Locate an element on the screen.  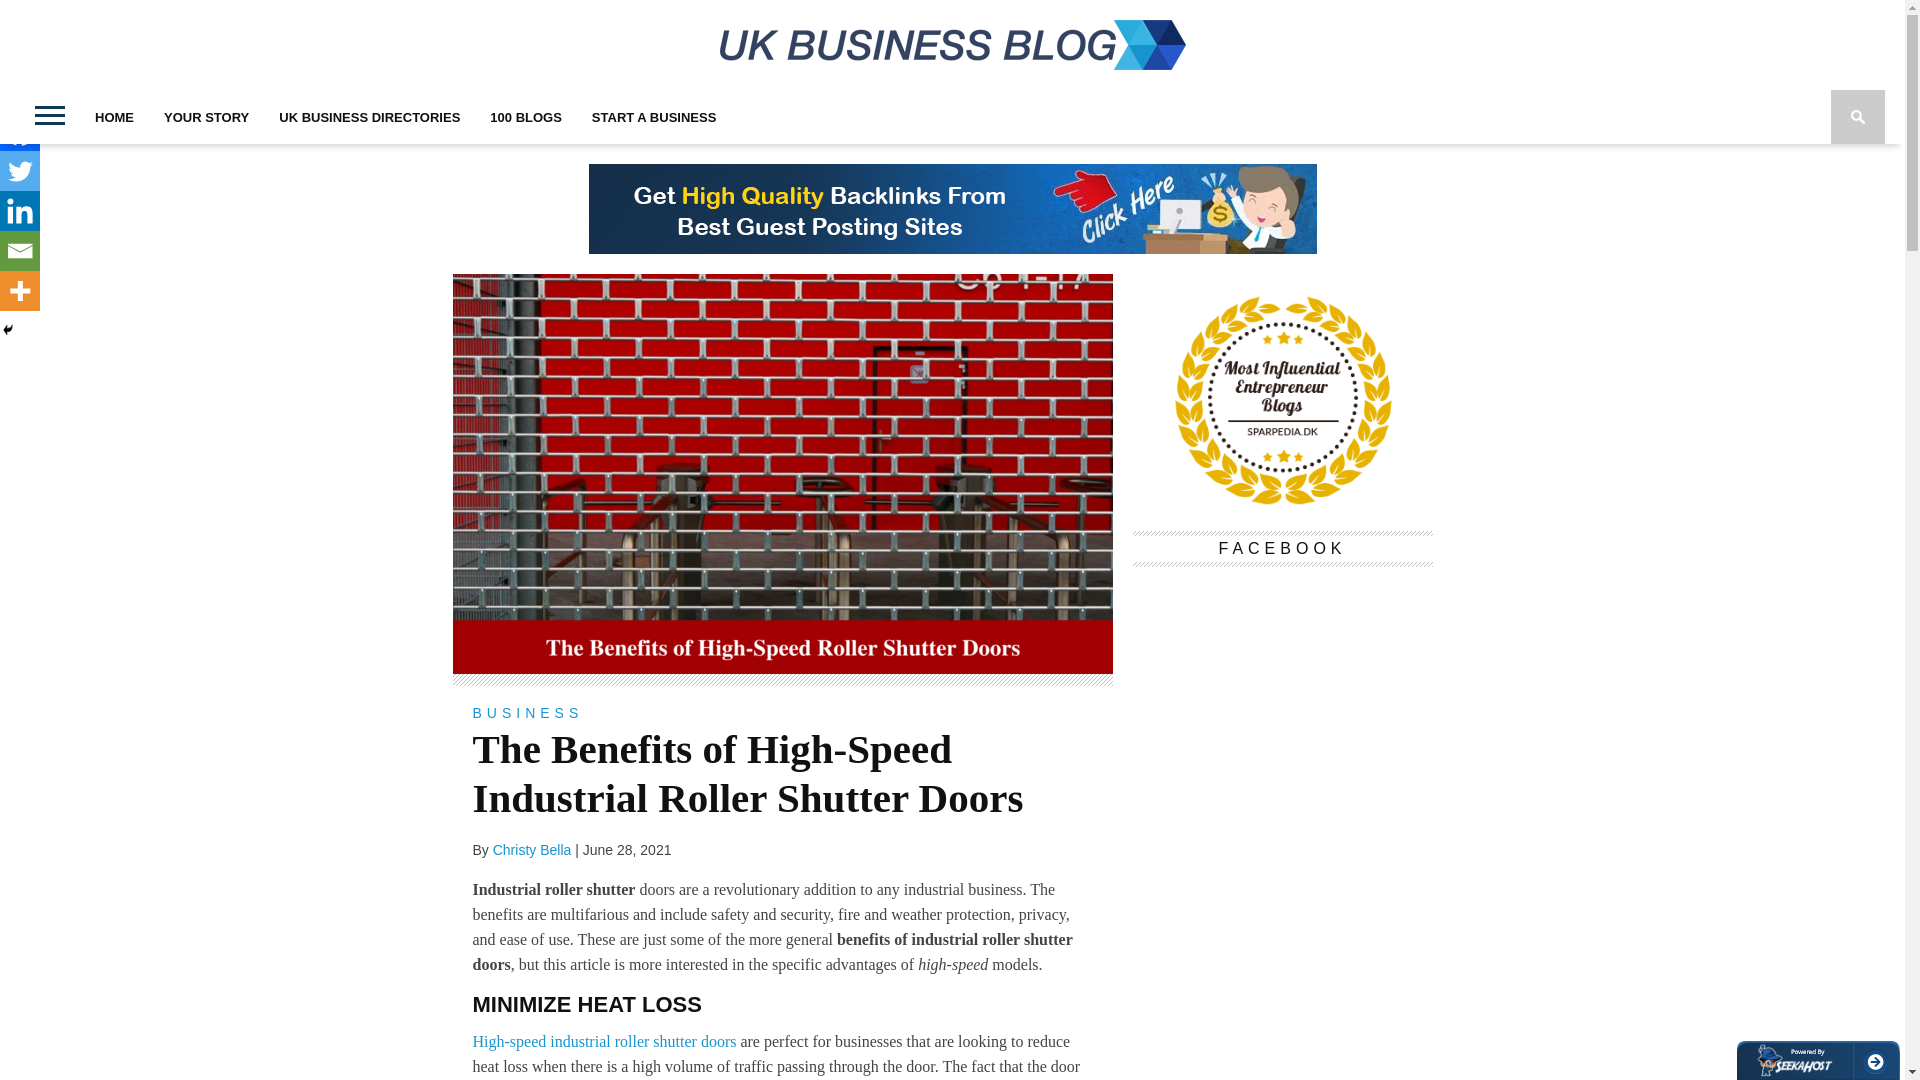
Banners for Most Influential Entrepreneur Blogs is located at coordinates (1282, 501).